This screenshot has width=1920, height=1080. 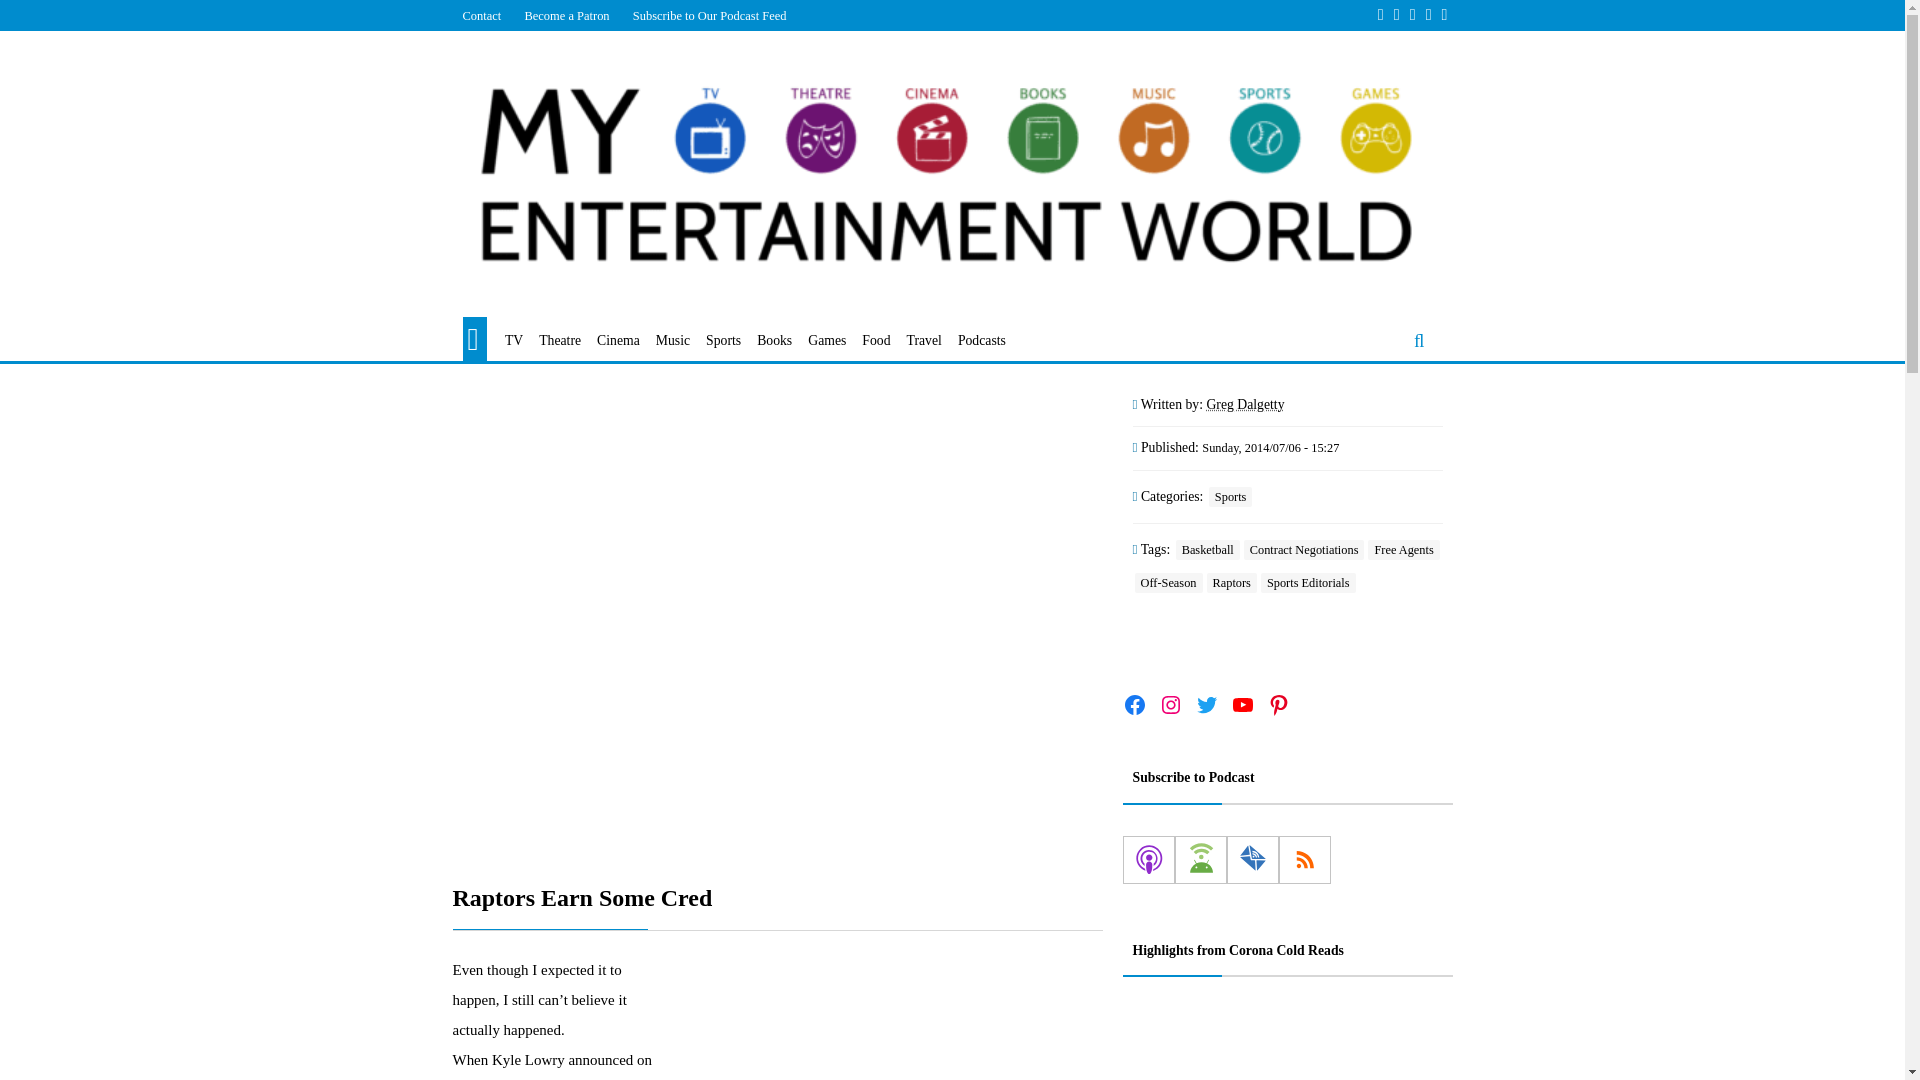 I want to click on Theatre, so click(x=560, y=341).